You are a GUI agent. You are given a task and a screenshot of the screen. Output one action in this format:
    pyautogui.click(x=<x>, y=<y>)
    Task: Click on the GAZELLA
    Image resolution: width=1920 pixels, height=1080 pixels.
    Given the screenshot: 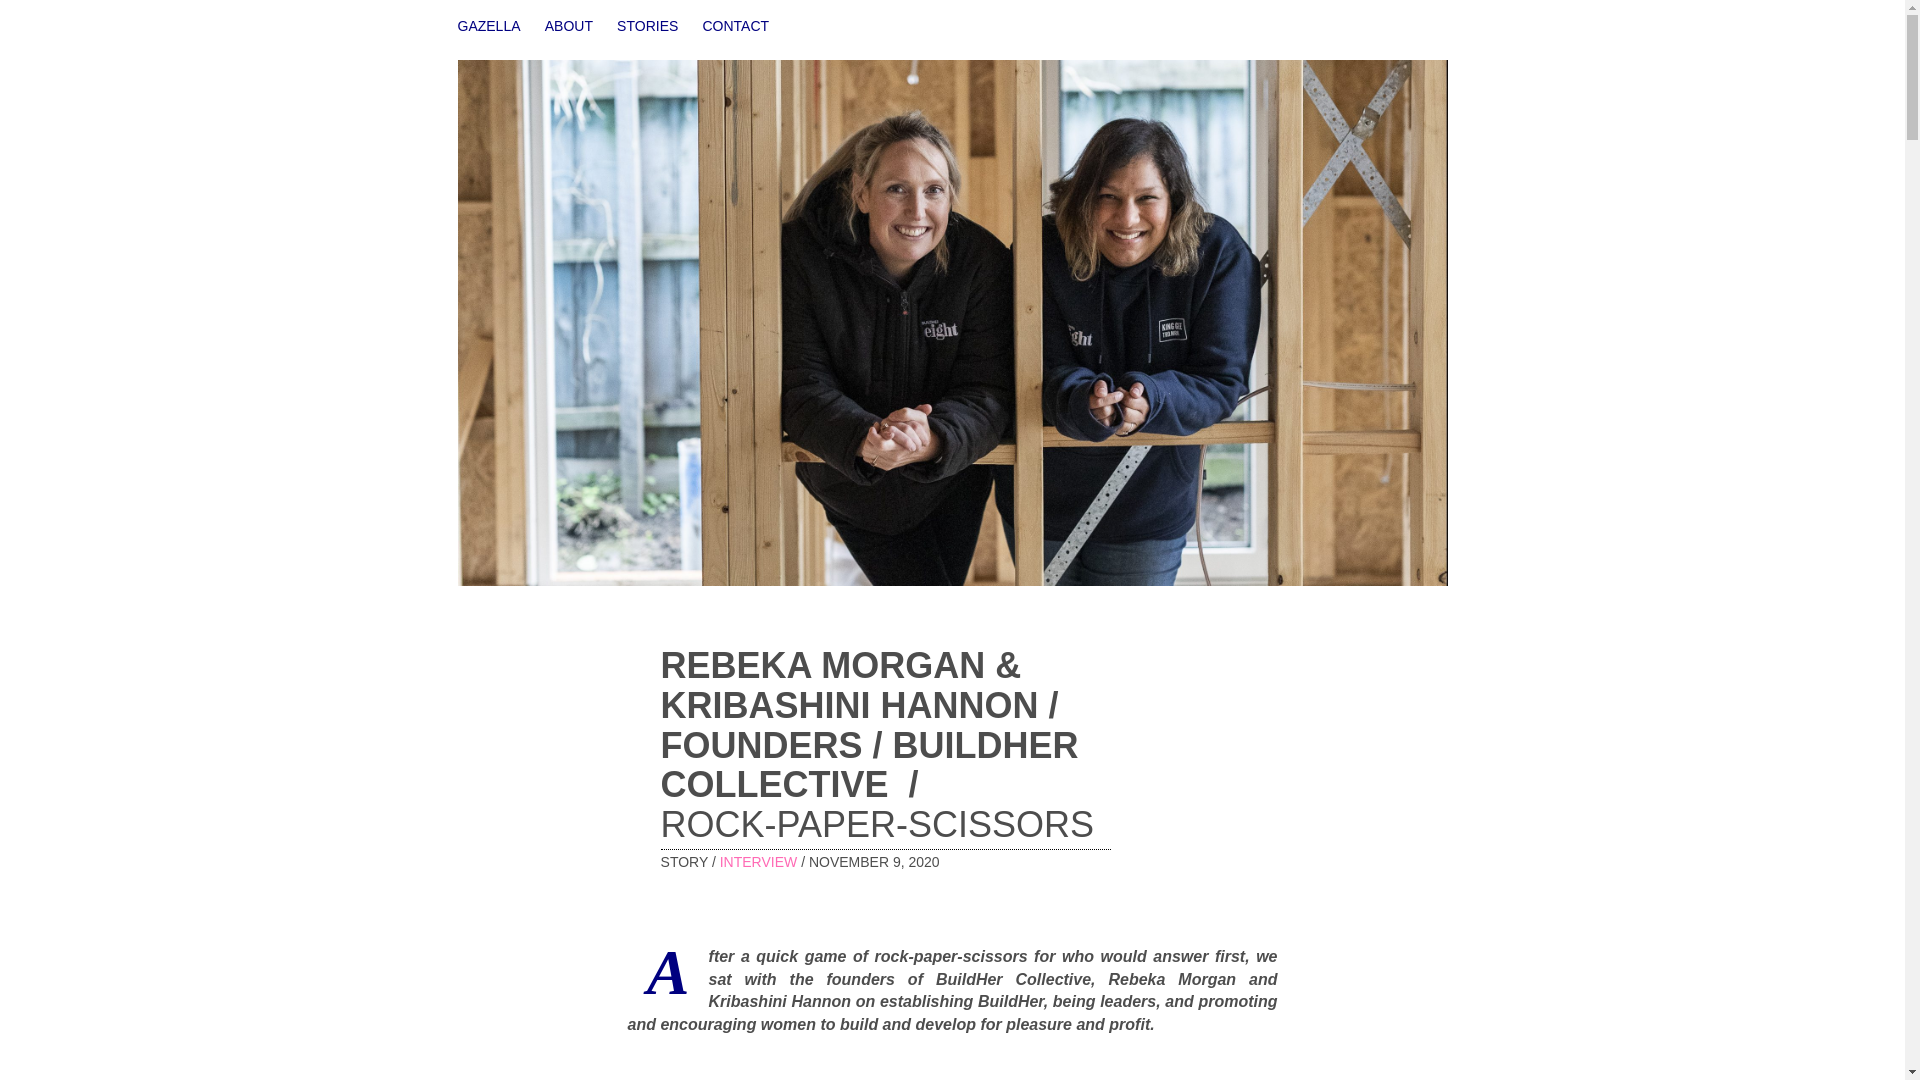 What is the action you would take?
    pyautogui.click(x=489, y=26)
    